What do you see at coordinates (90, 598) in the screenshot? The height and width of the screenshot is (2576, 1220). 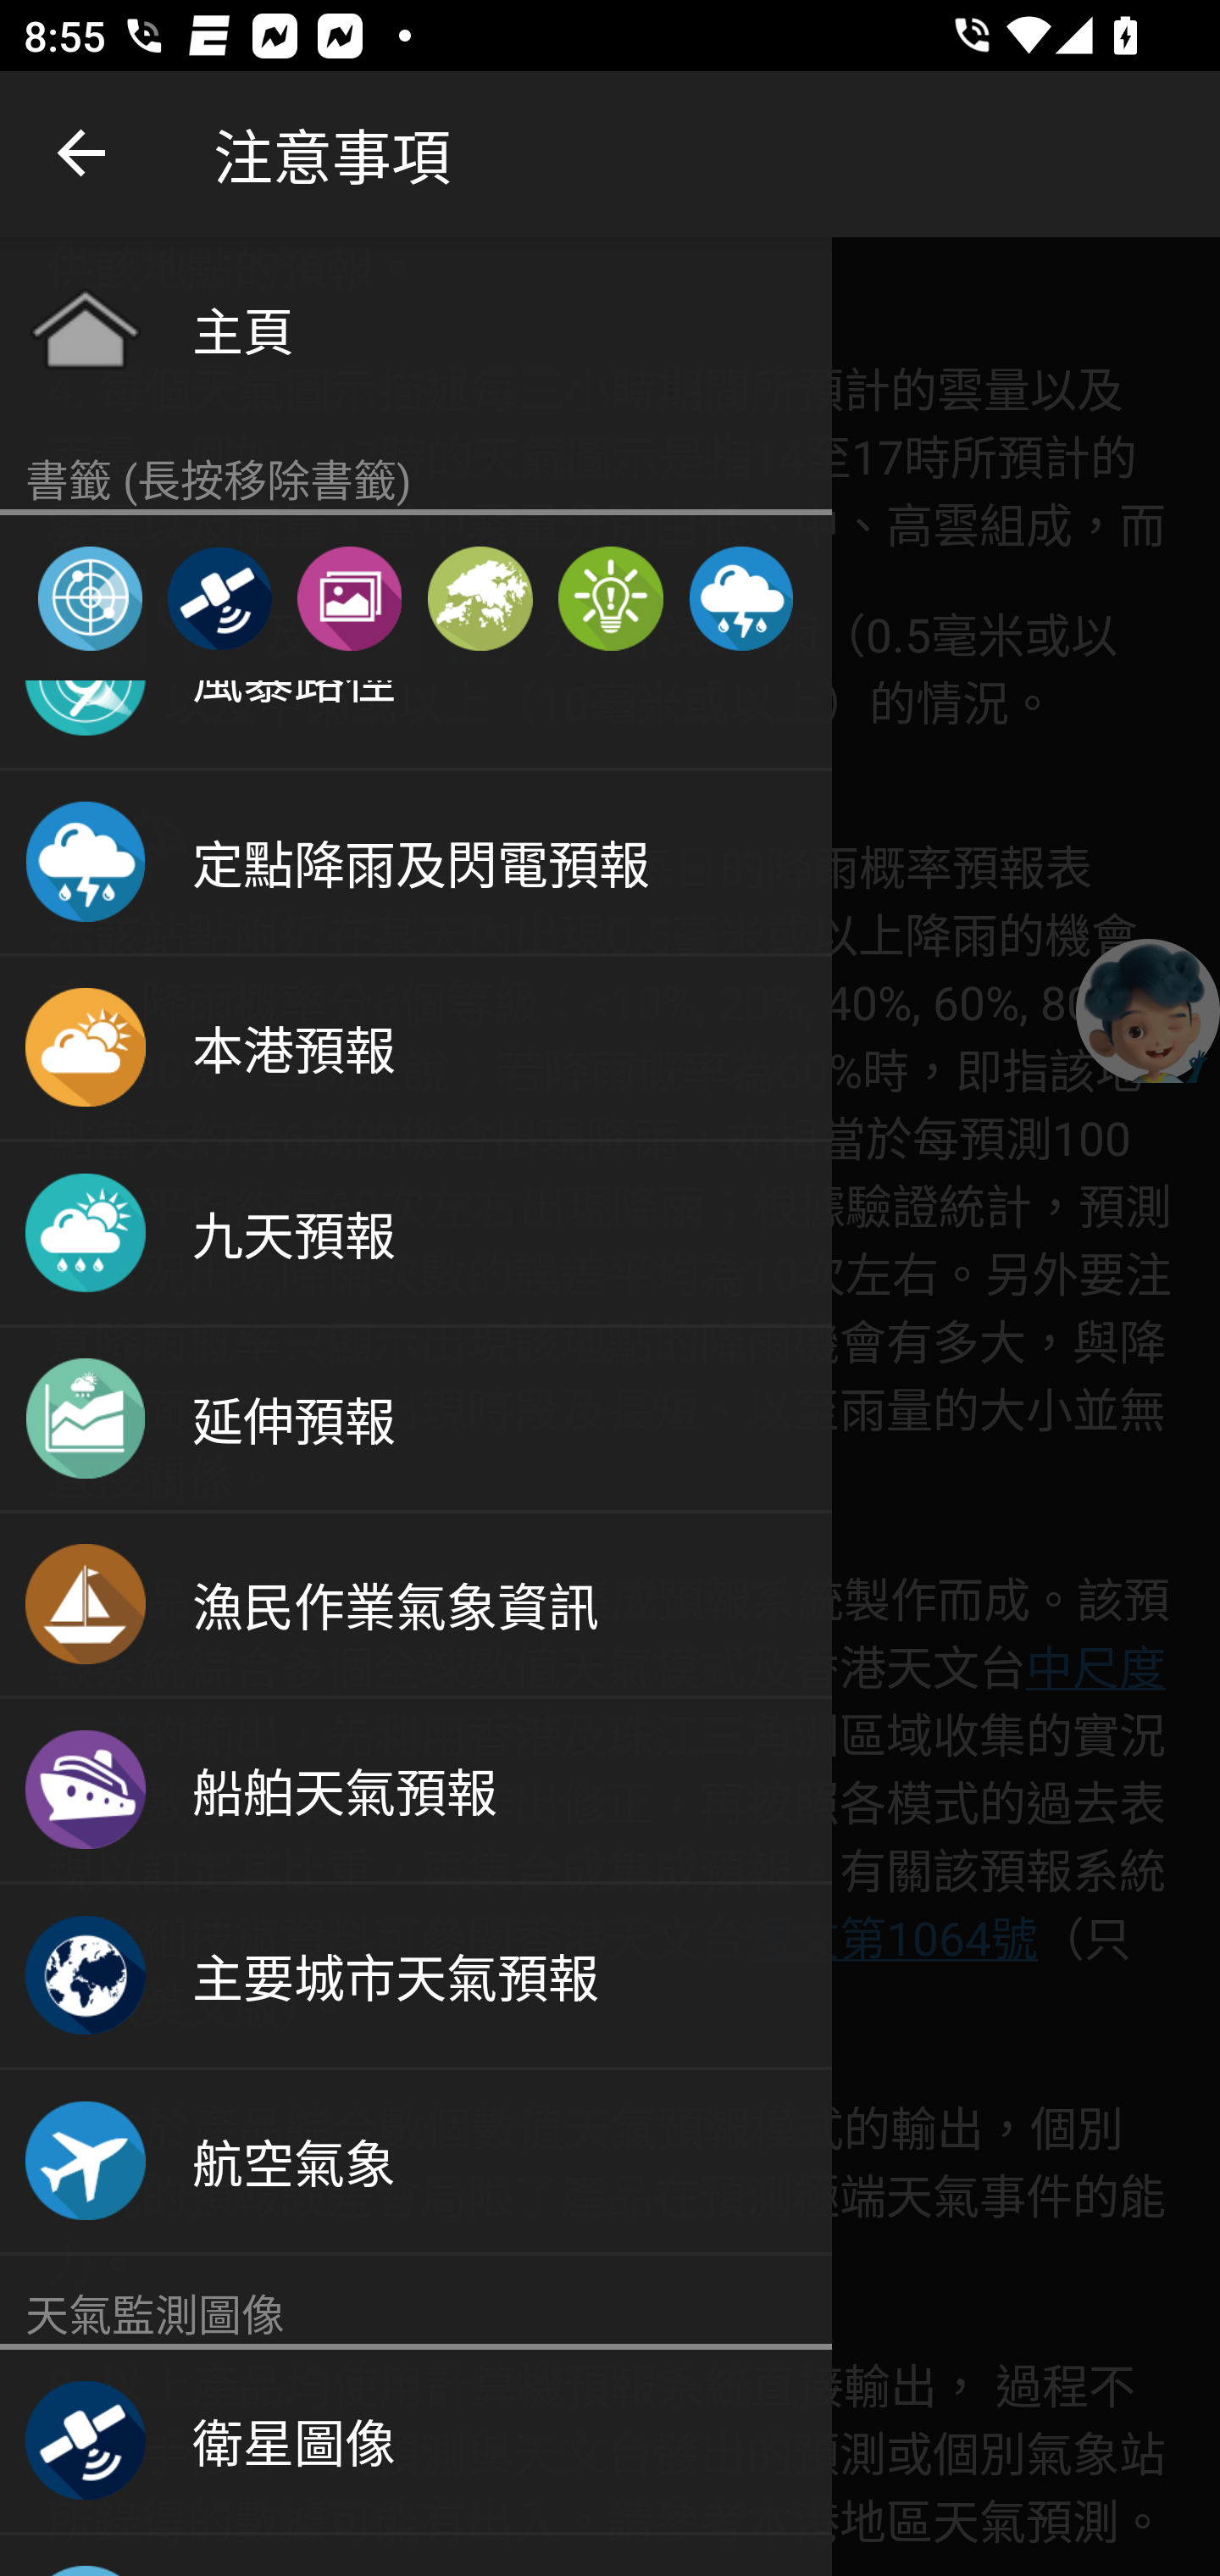 I see `雷達圖像` at bounding box center [90, 598].